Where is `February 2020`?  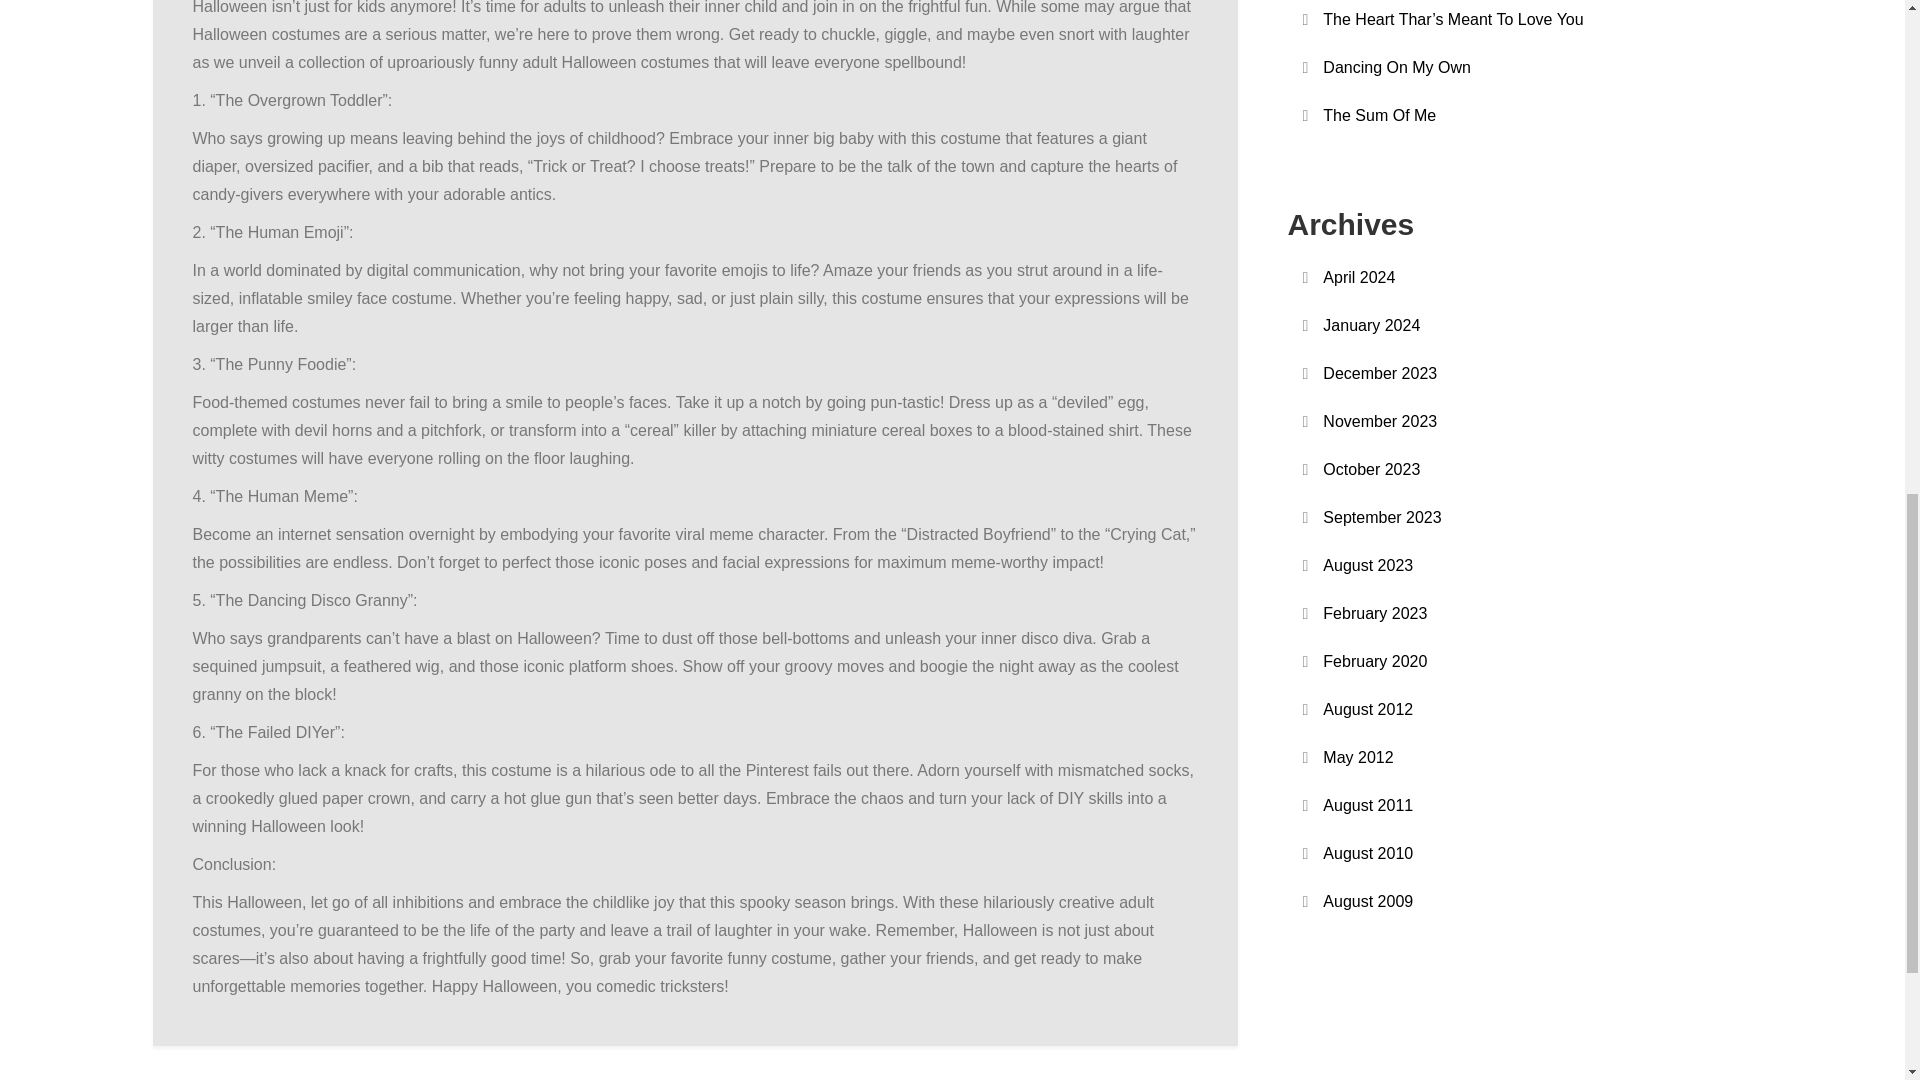 February 2020 is located at coordinates (1374, 662).